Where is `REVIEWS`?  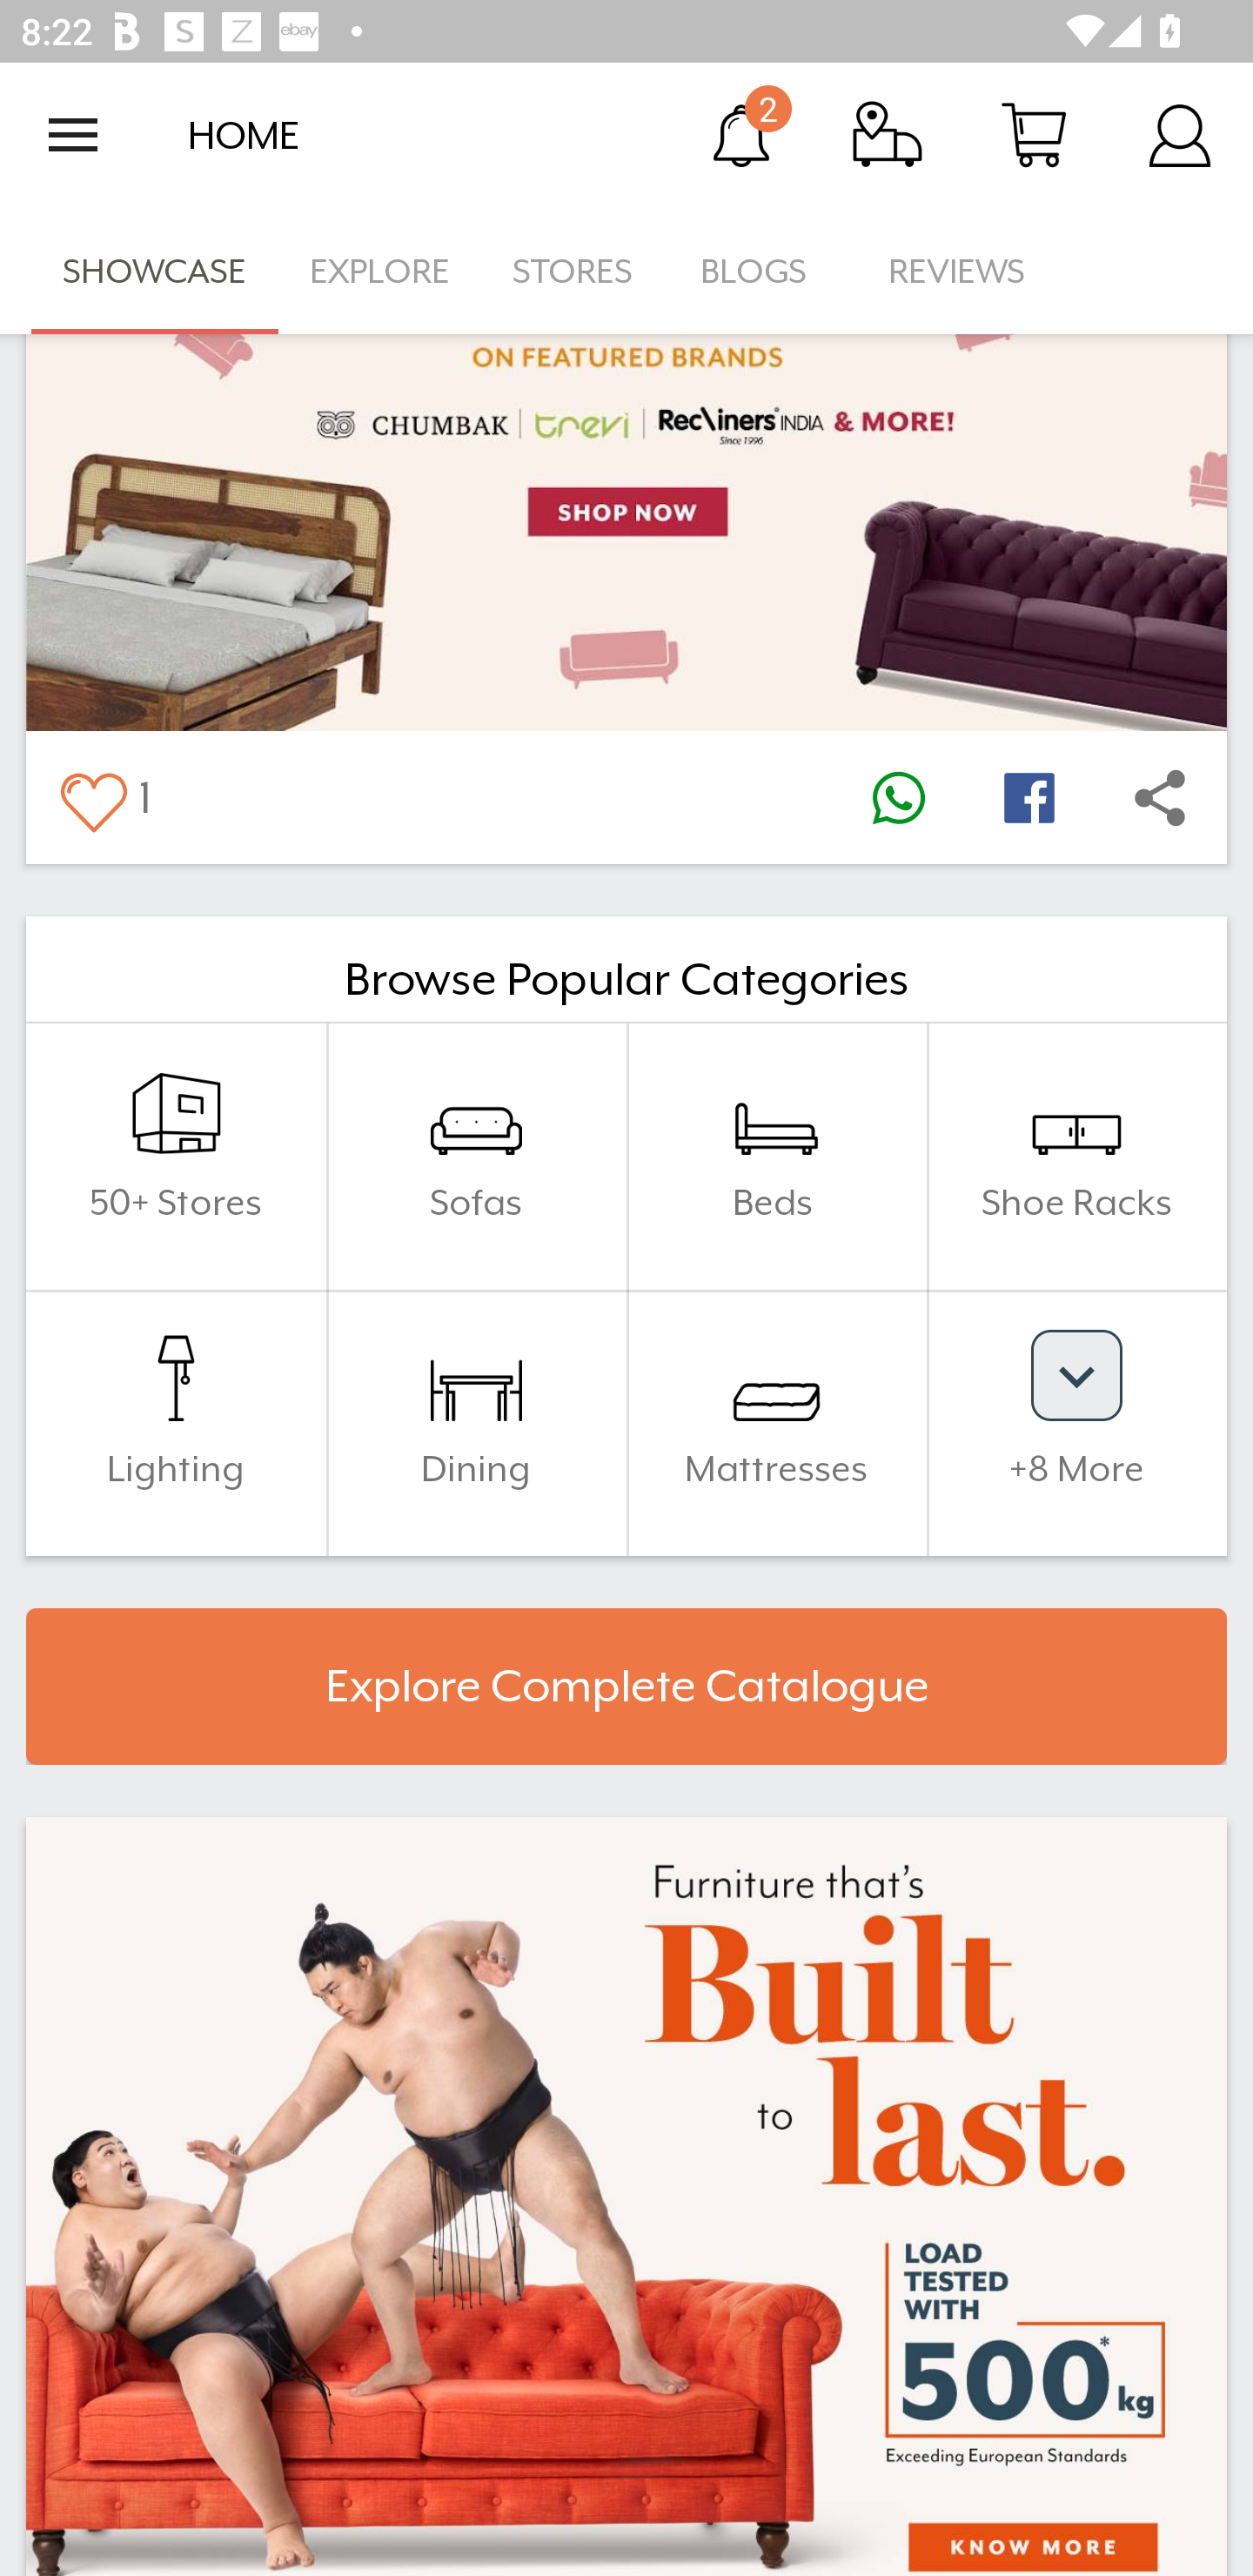 REVIEWS is located at coordinates (957, 272).